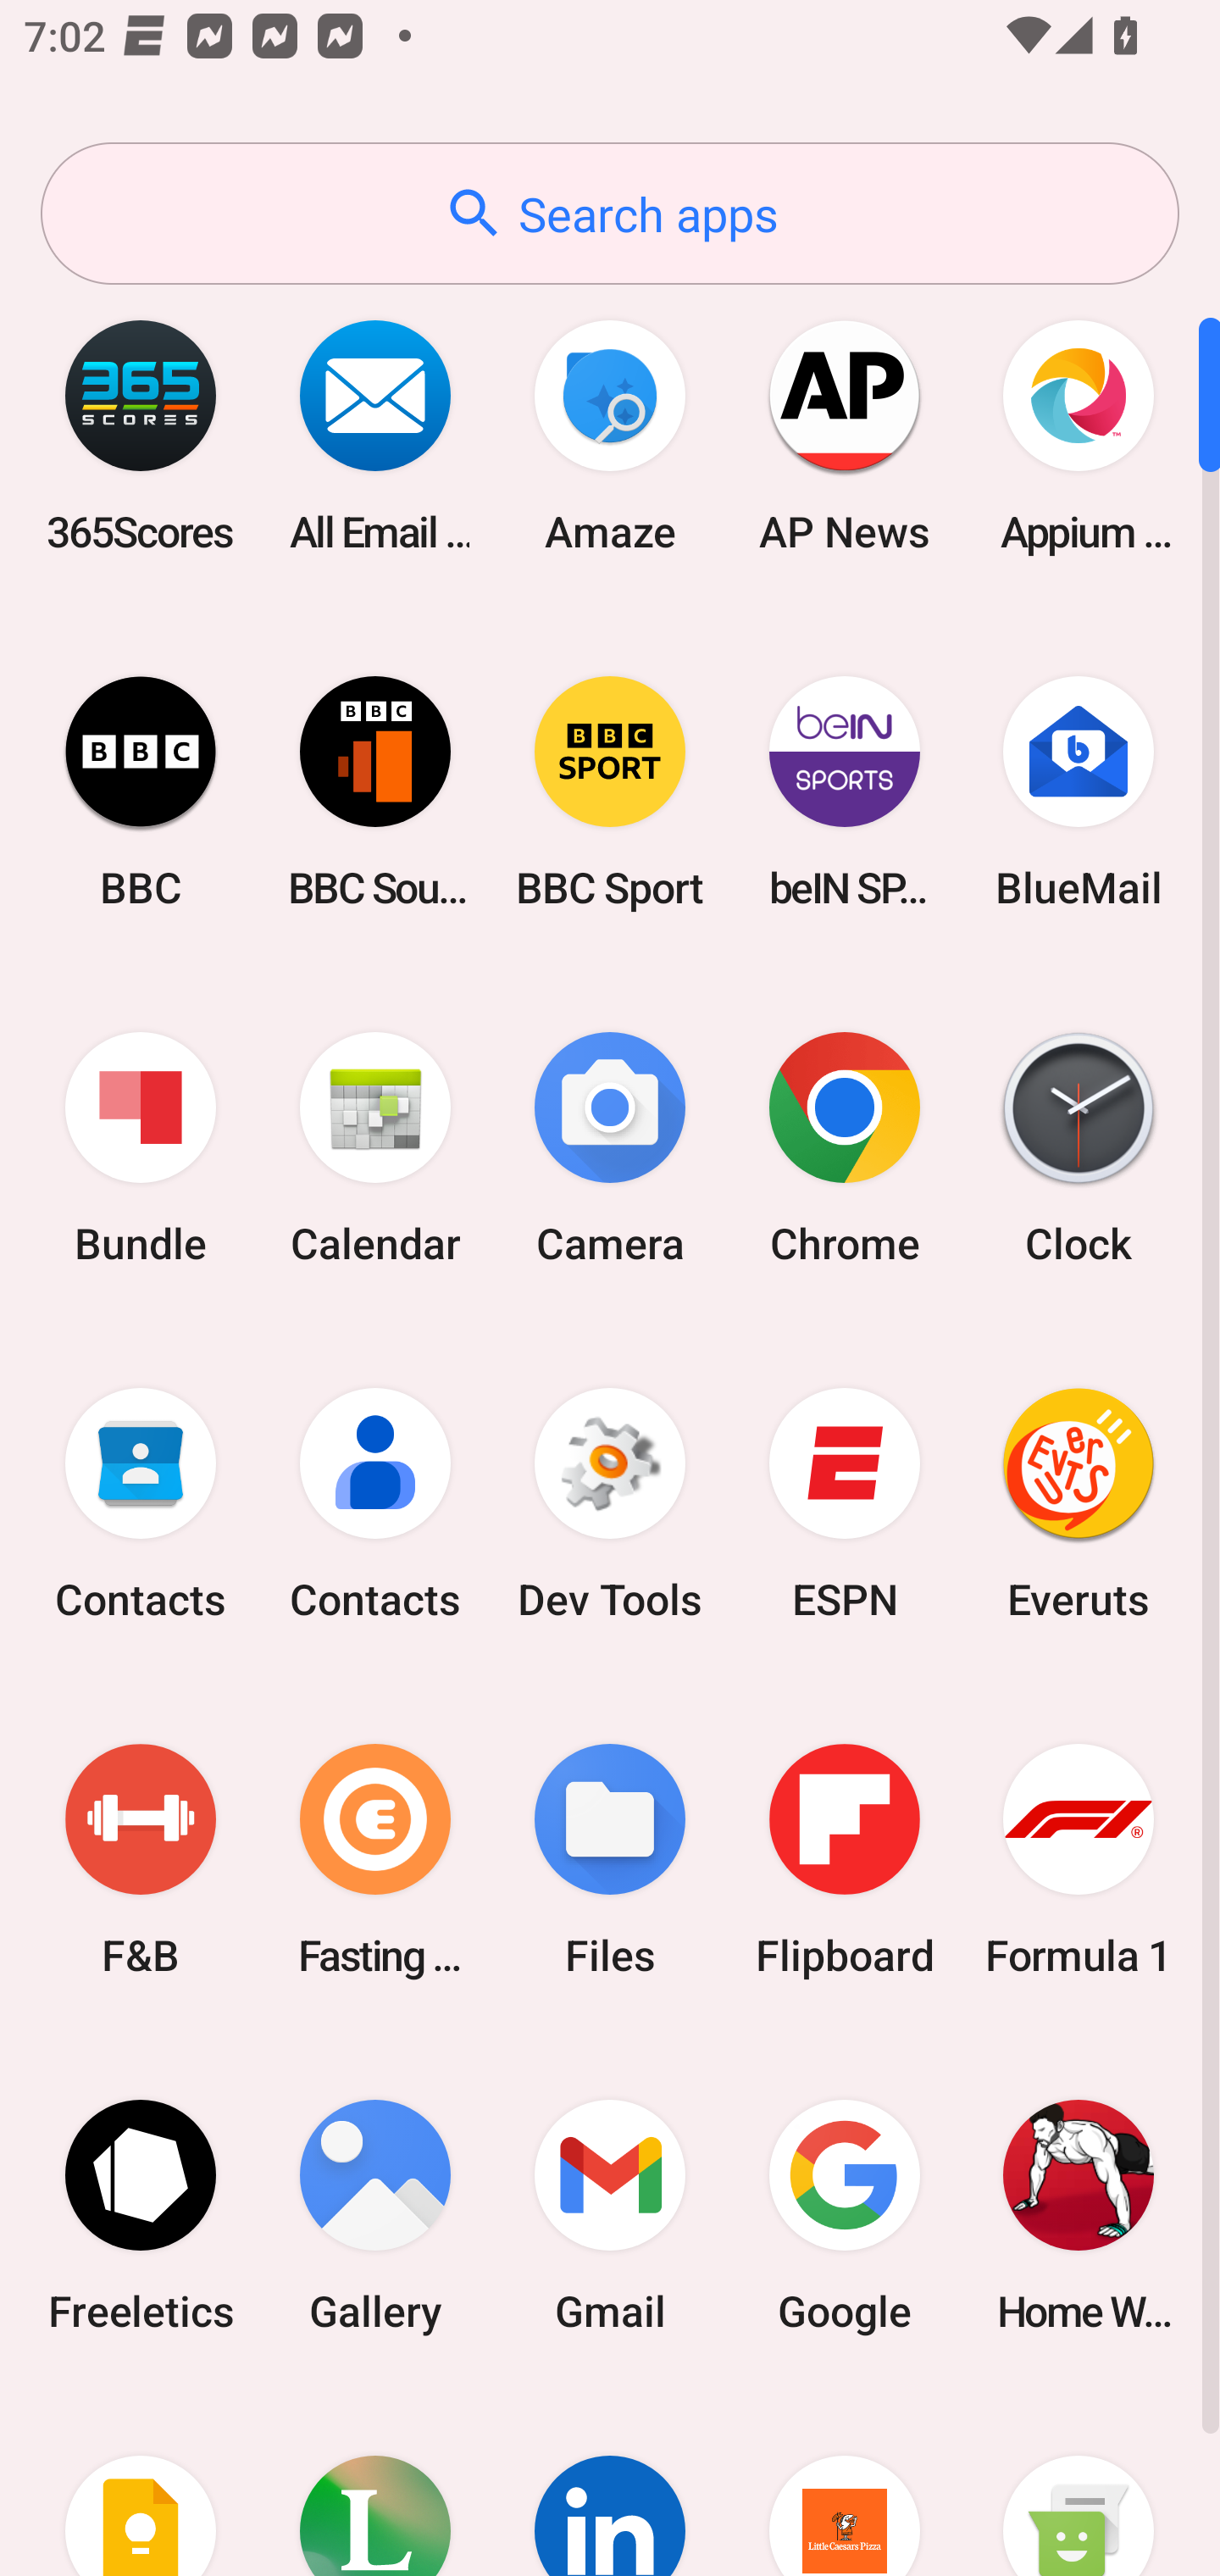 Image resolution: width=1220 pixels, height=2576 pixels. Describe the element at coordinates (610, 1859) in the screenshot. I see `Files` at that location.